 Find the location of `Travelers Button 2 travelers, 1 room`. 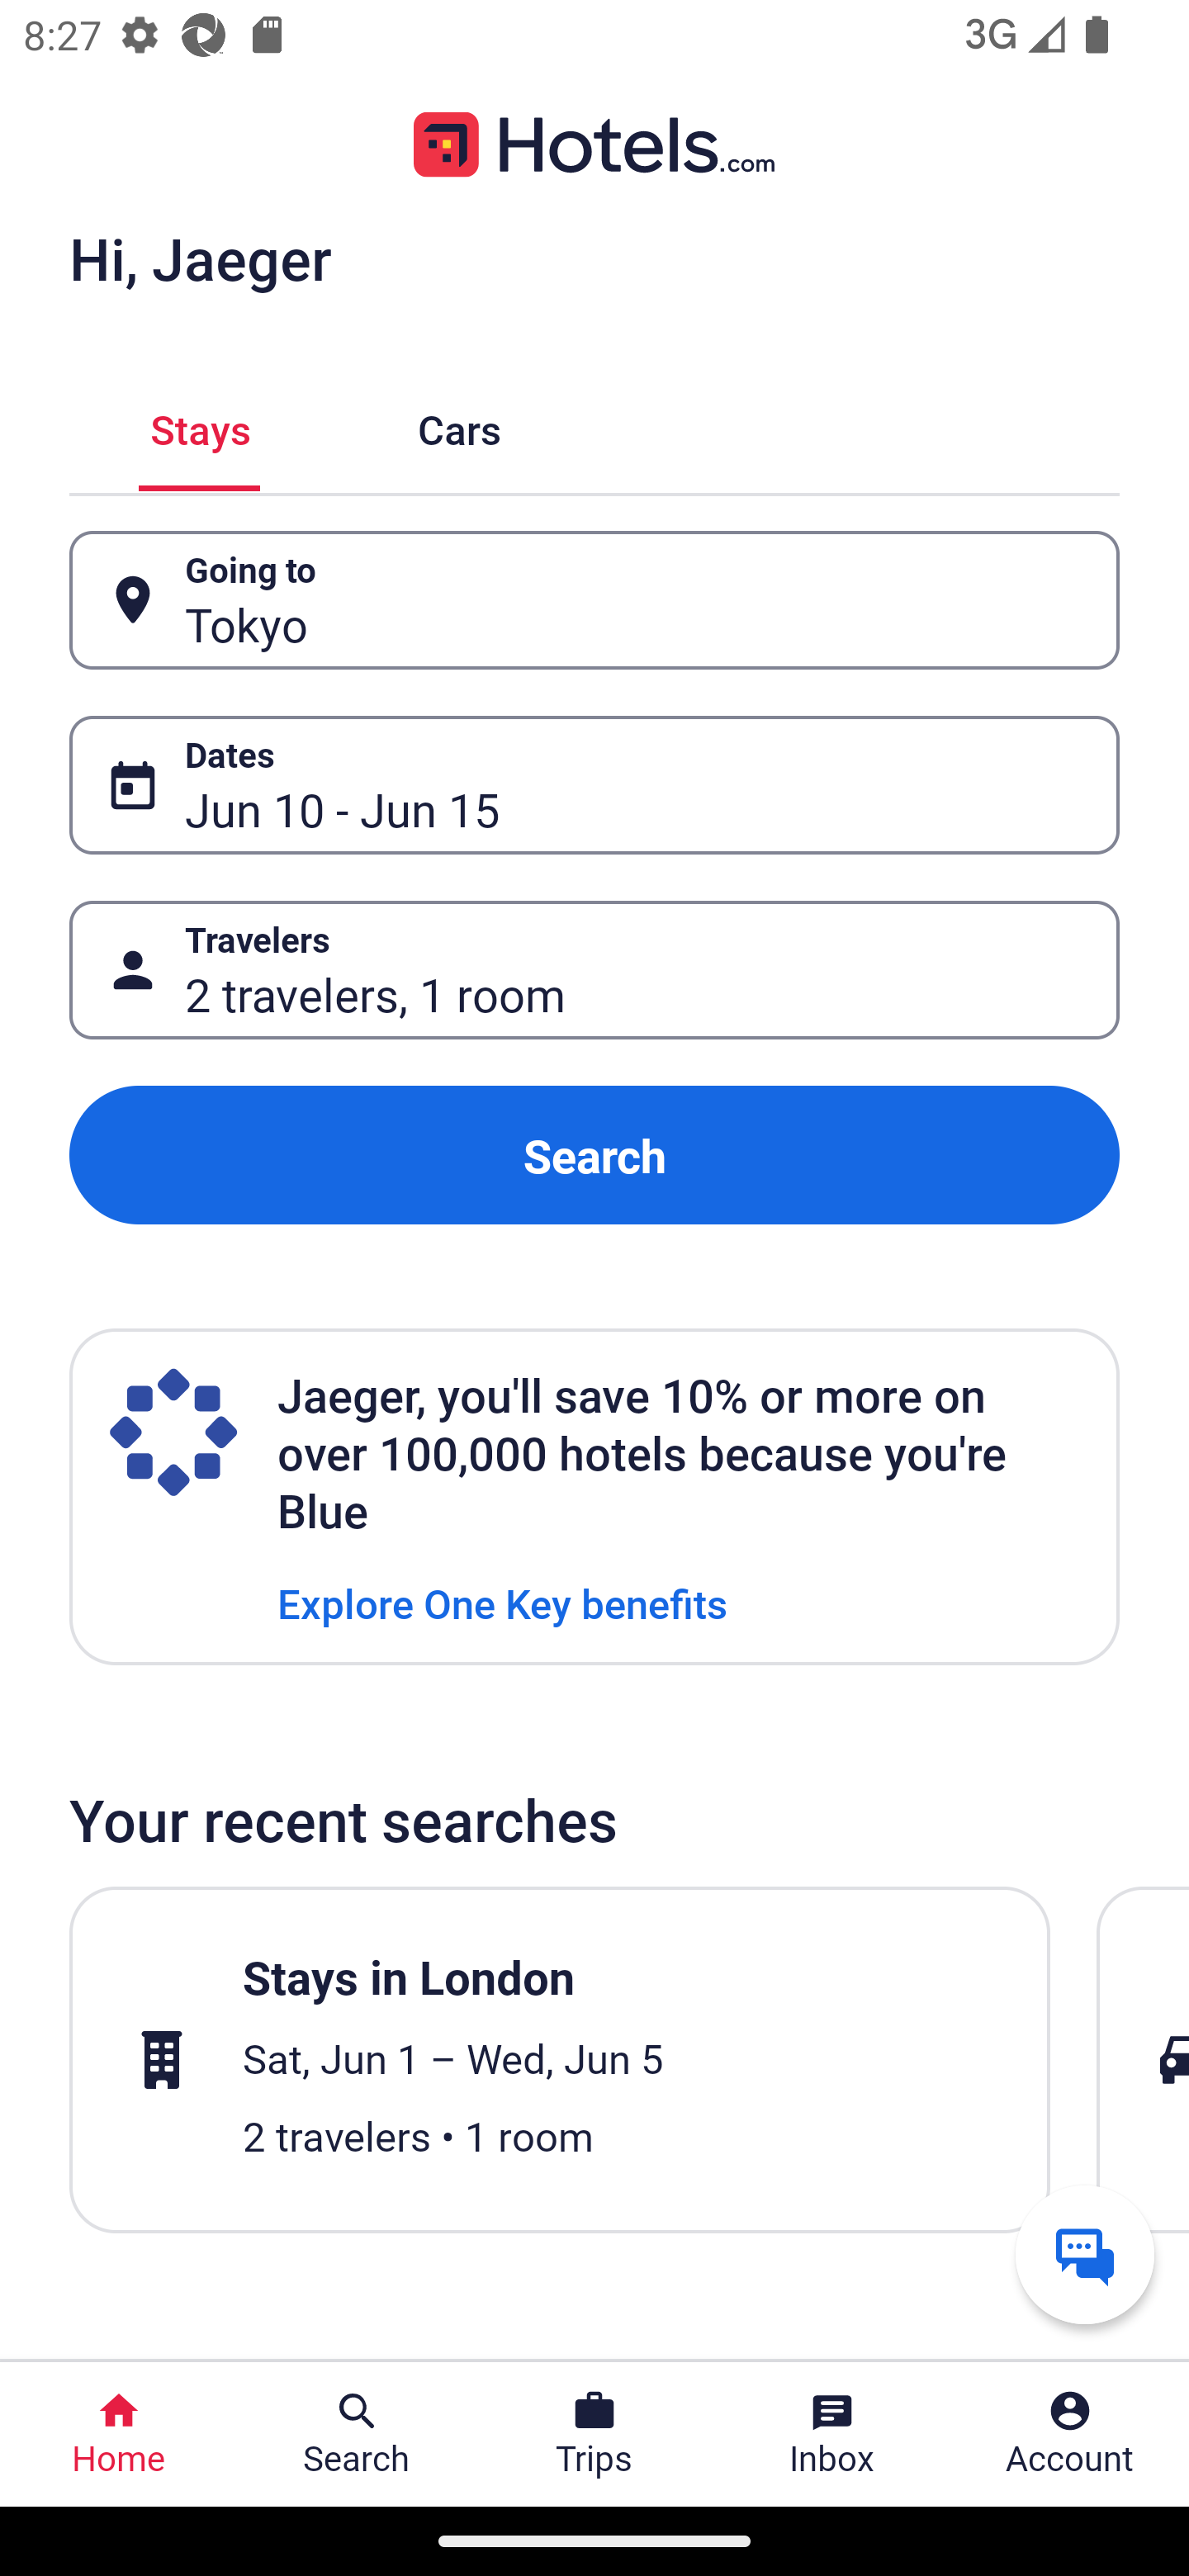

Travelers Button 2 travelers, 1 room is located at coordinates (594, 971).